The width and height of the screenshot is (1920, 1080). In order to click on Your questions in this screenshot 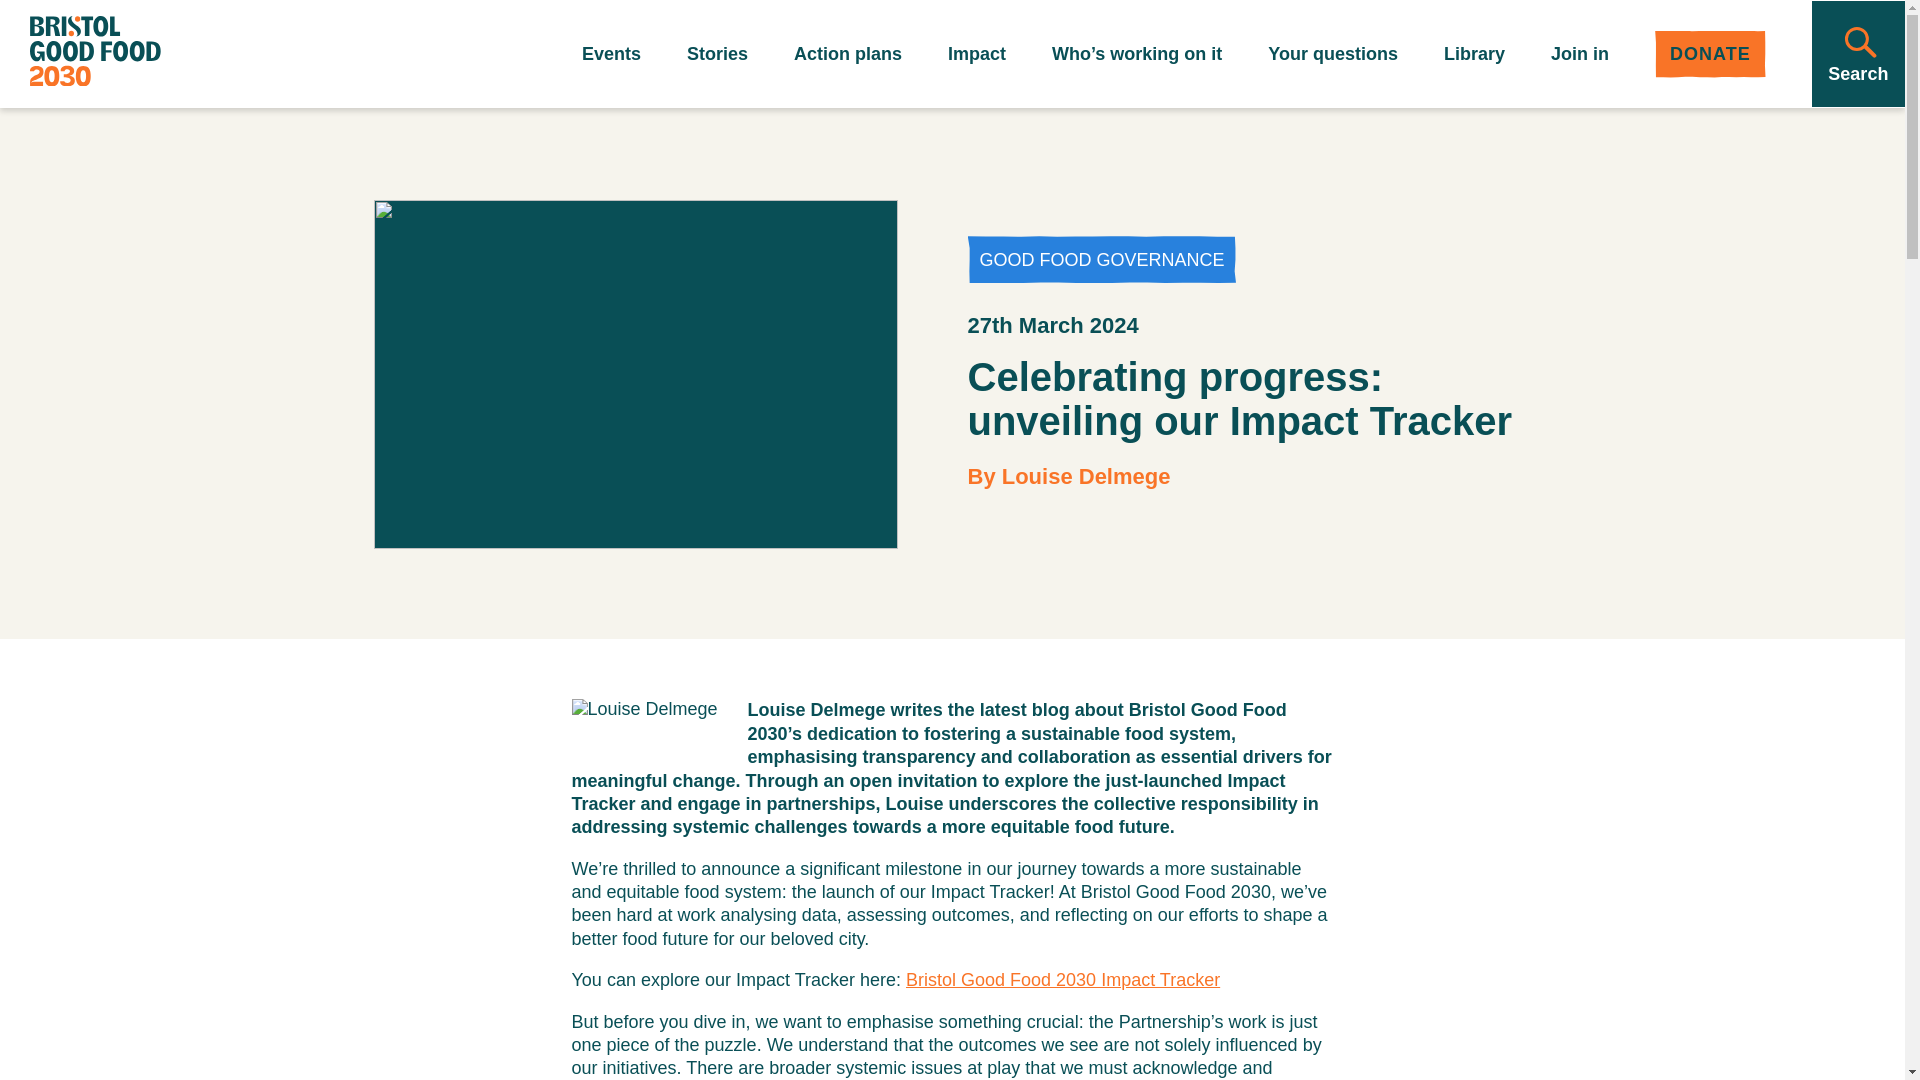, I will do `click(1332, 54)`.